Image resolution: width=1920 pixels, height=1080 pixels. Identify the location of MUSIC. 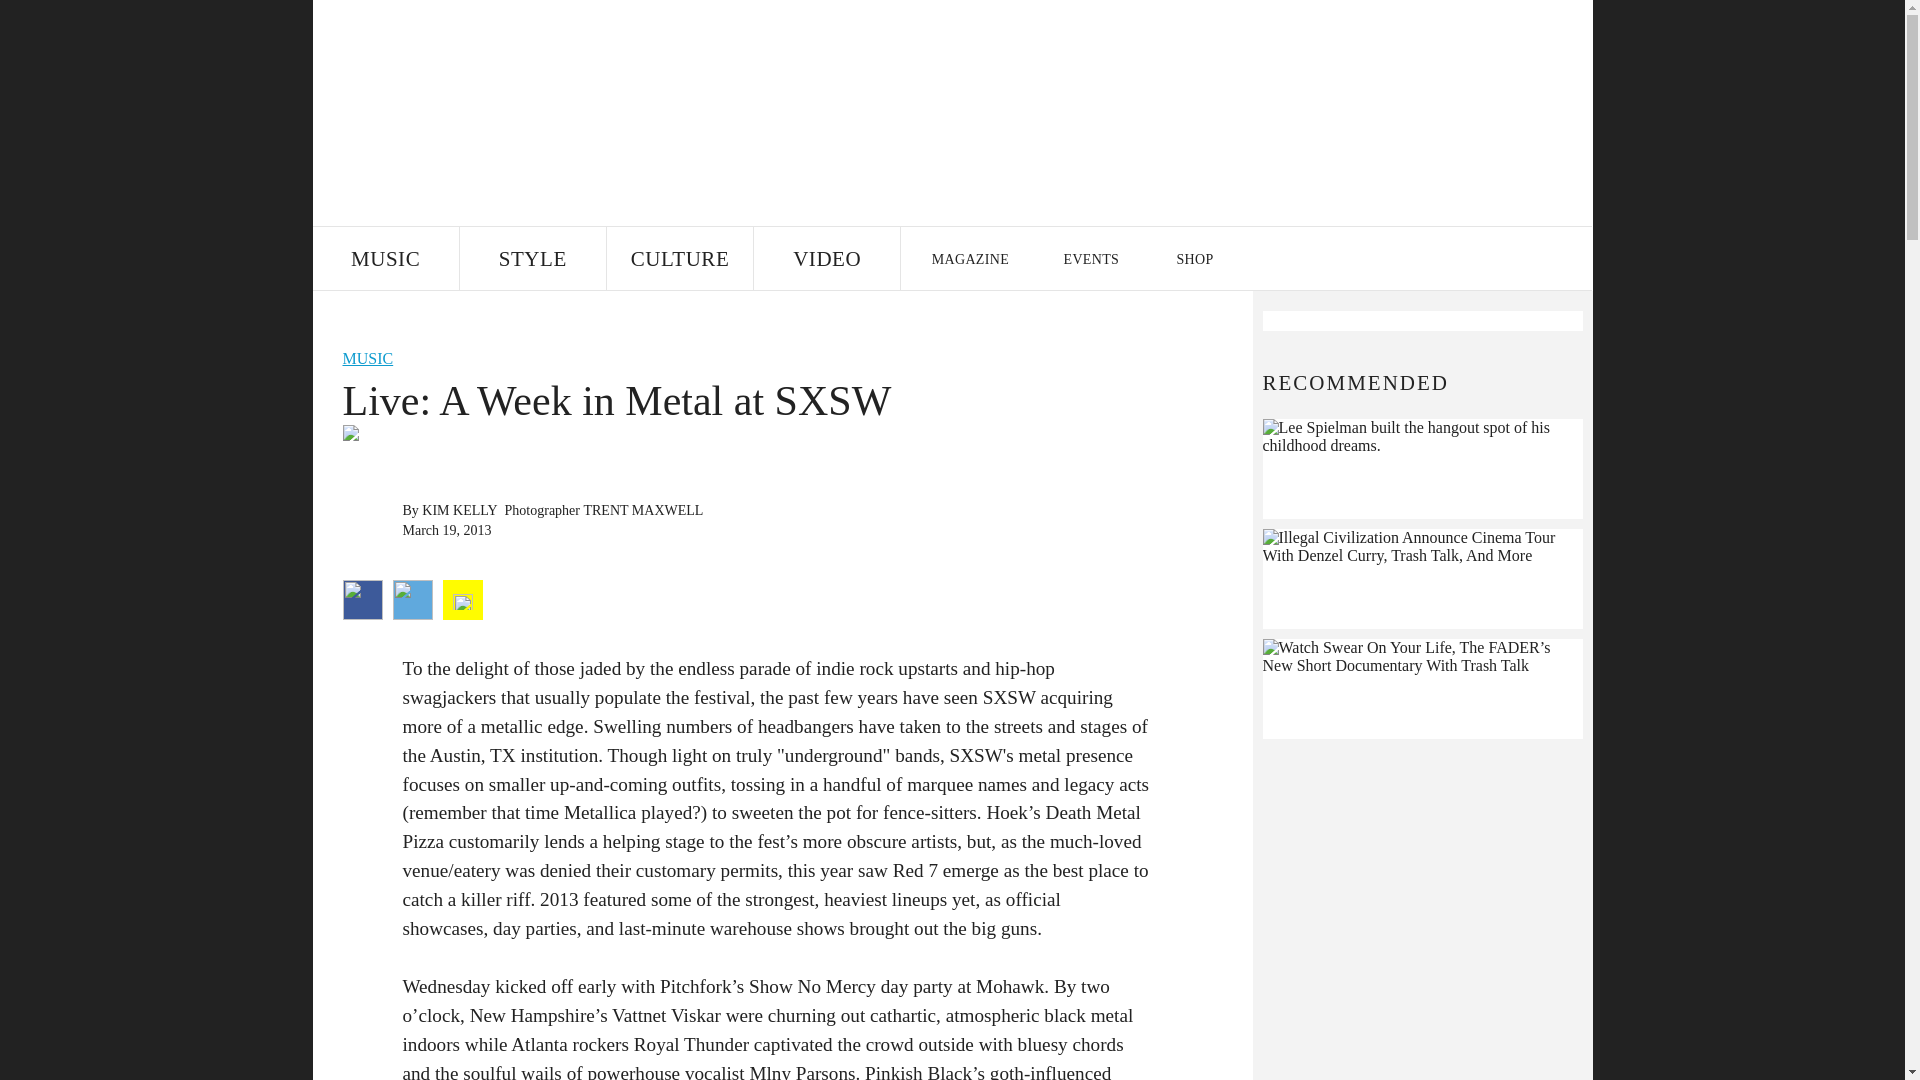
(384, 258).